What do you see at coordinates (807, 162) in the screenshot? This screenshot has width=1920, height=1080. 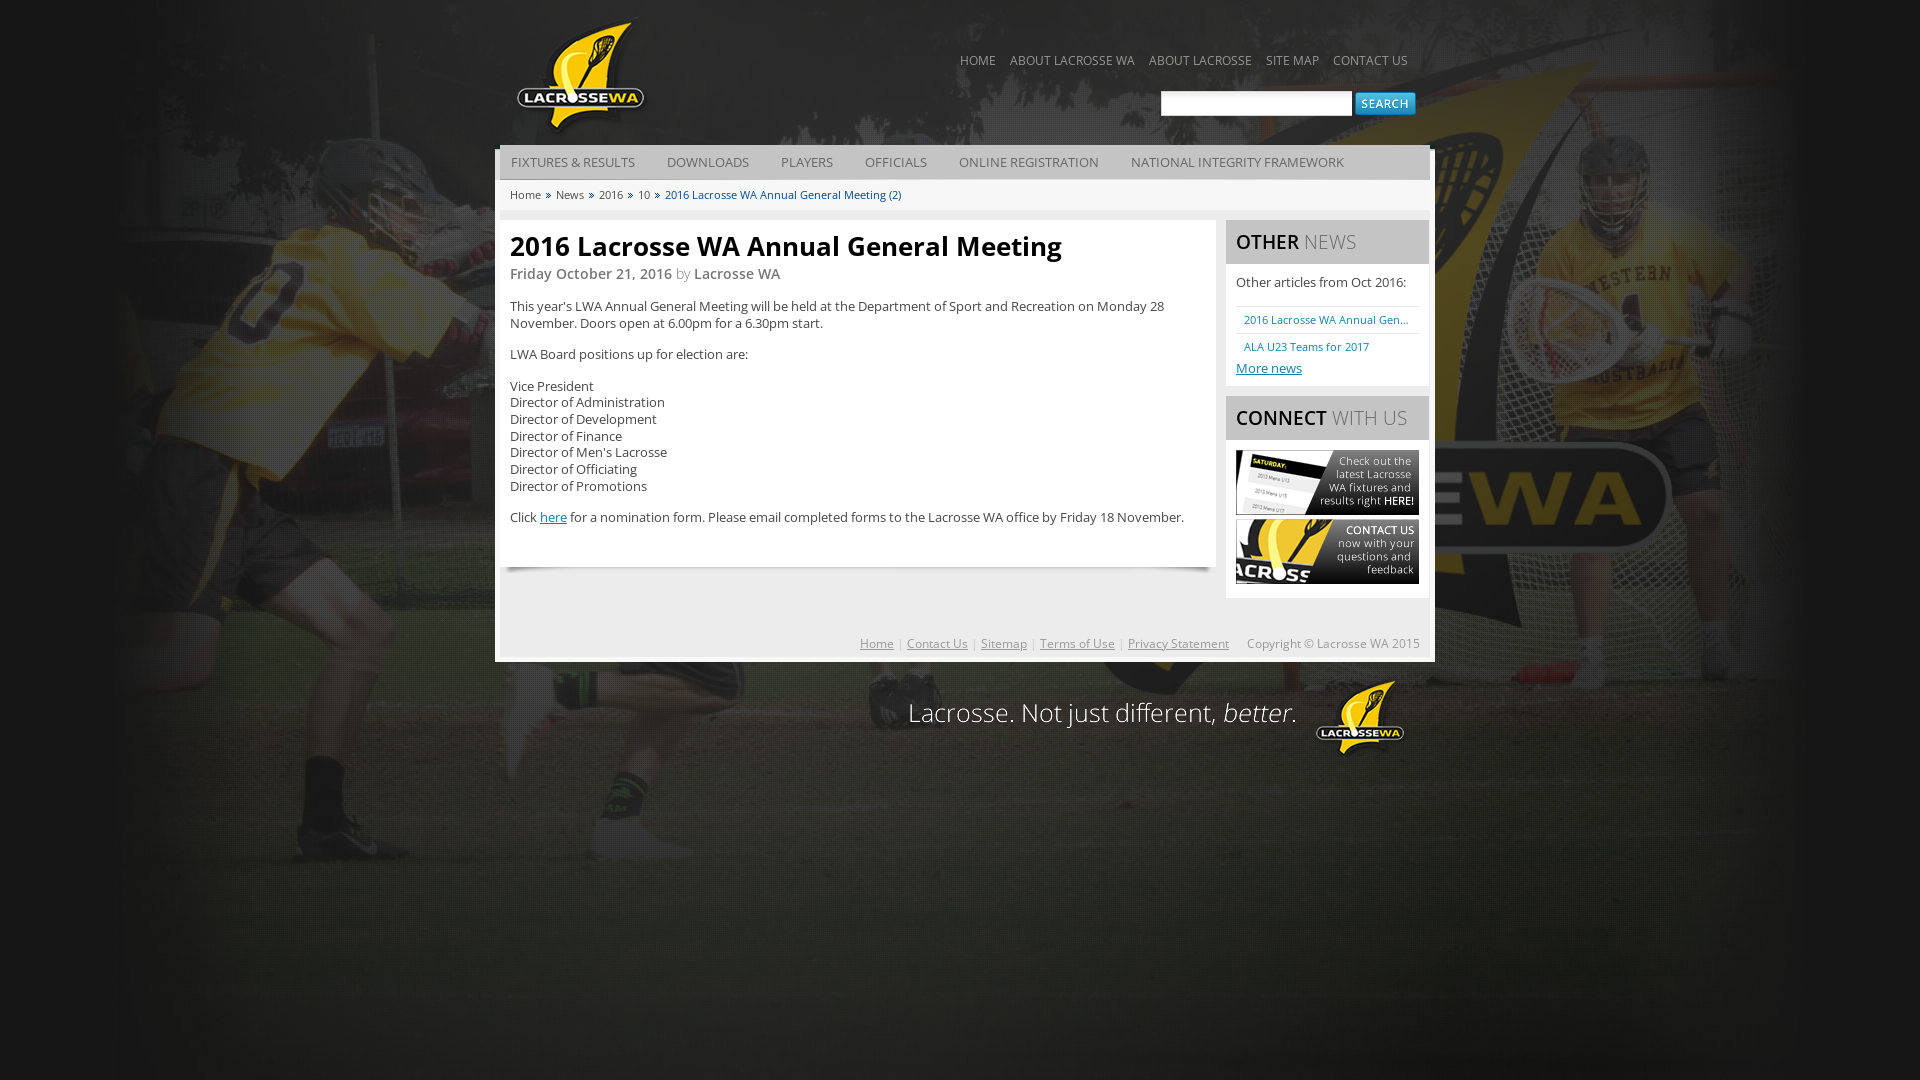 I see `PLAYERS` at bounding box center [807, 162].